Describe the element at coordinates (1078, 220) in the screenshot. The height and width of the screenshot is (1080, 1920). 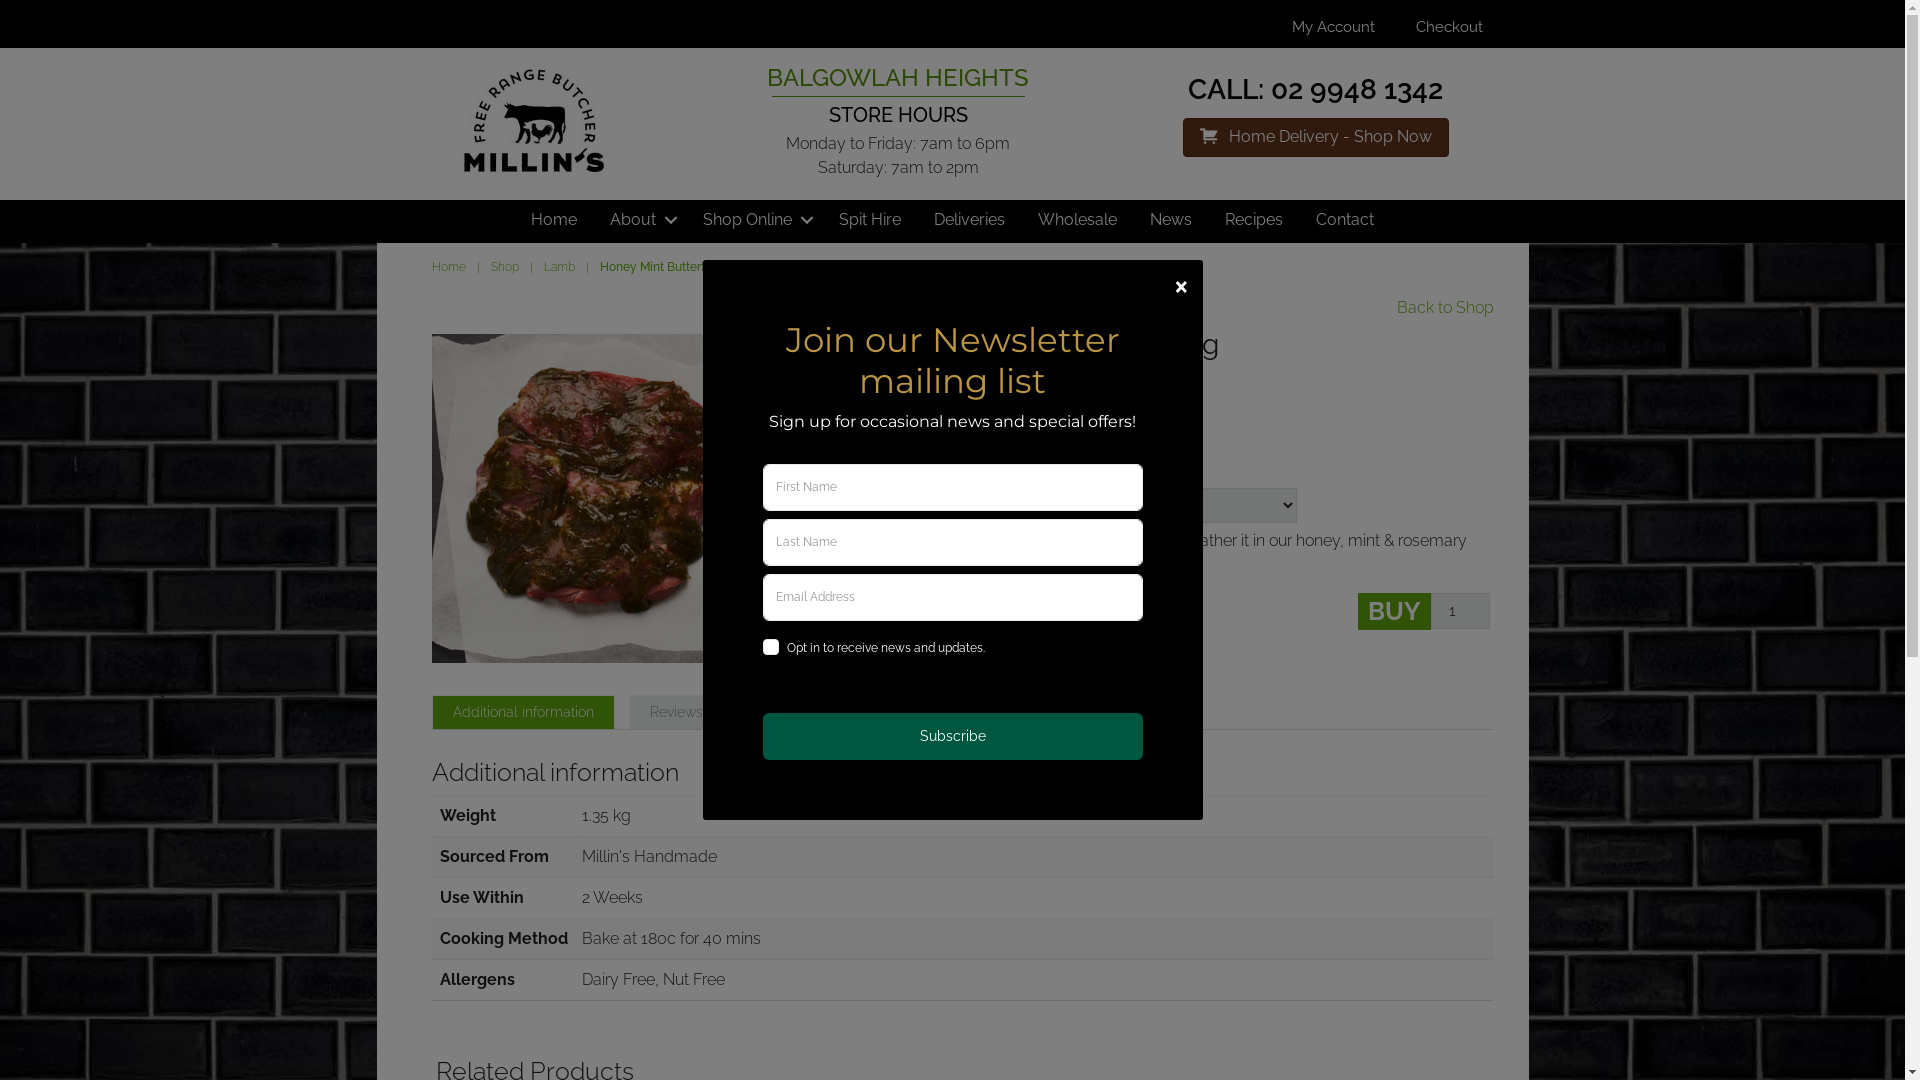
I see `Wholesale` at that location.